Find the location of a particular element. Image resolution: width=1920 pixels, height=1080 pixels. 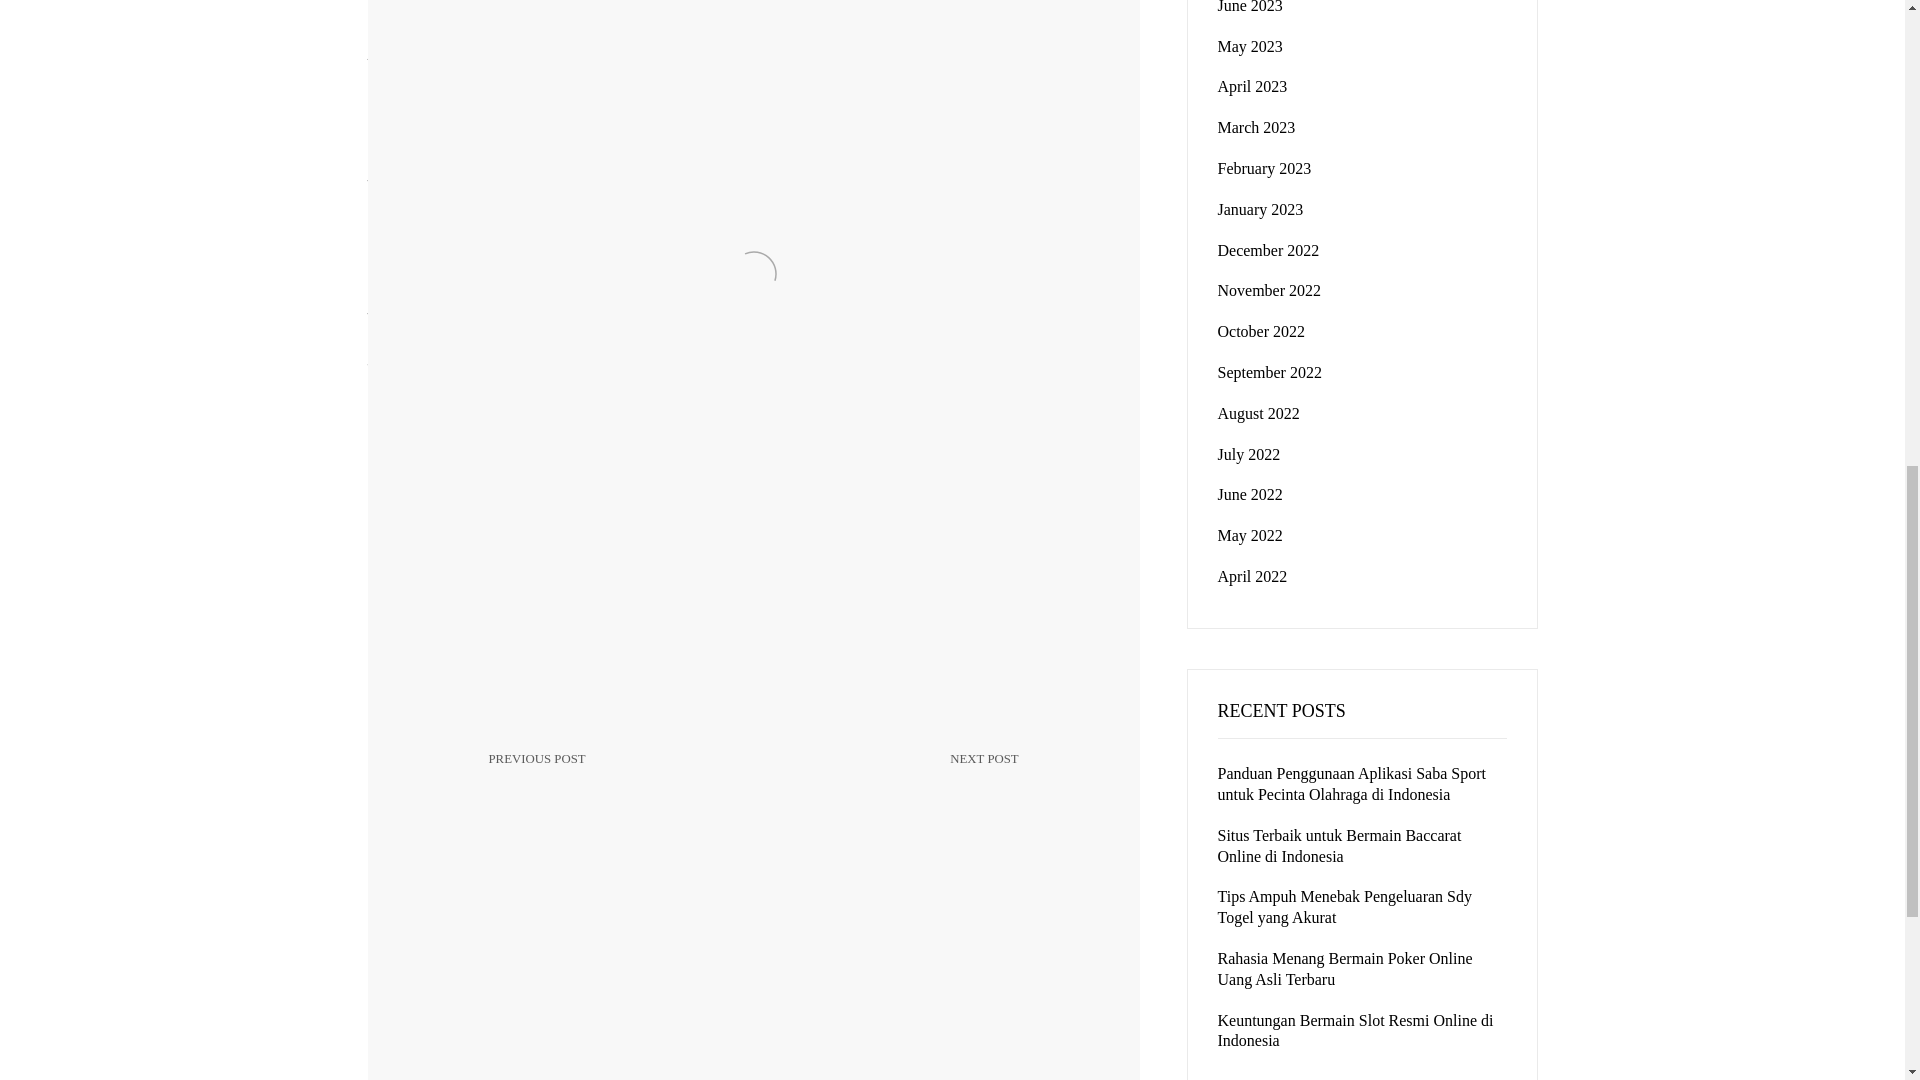

December 2022 is located at coordinates (1268, 250).